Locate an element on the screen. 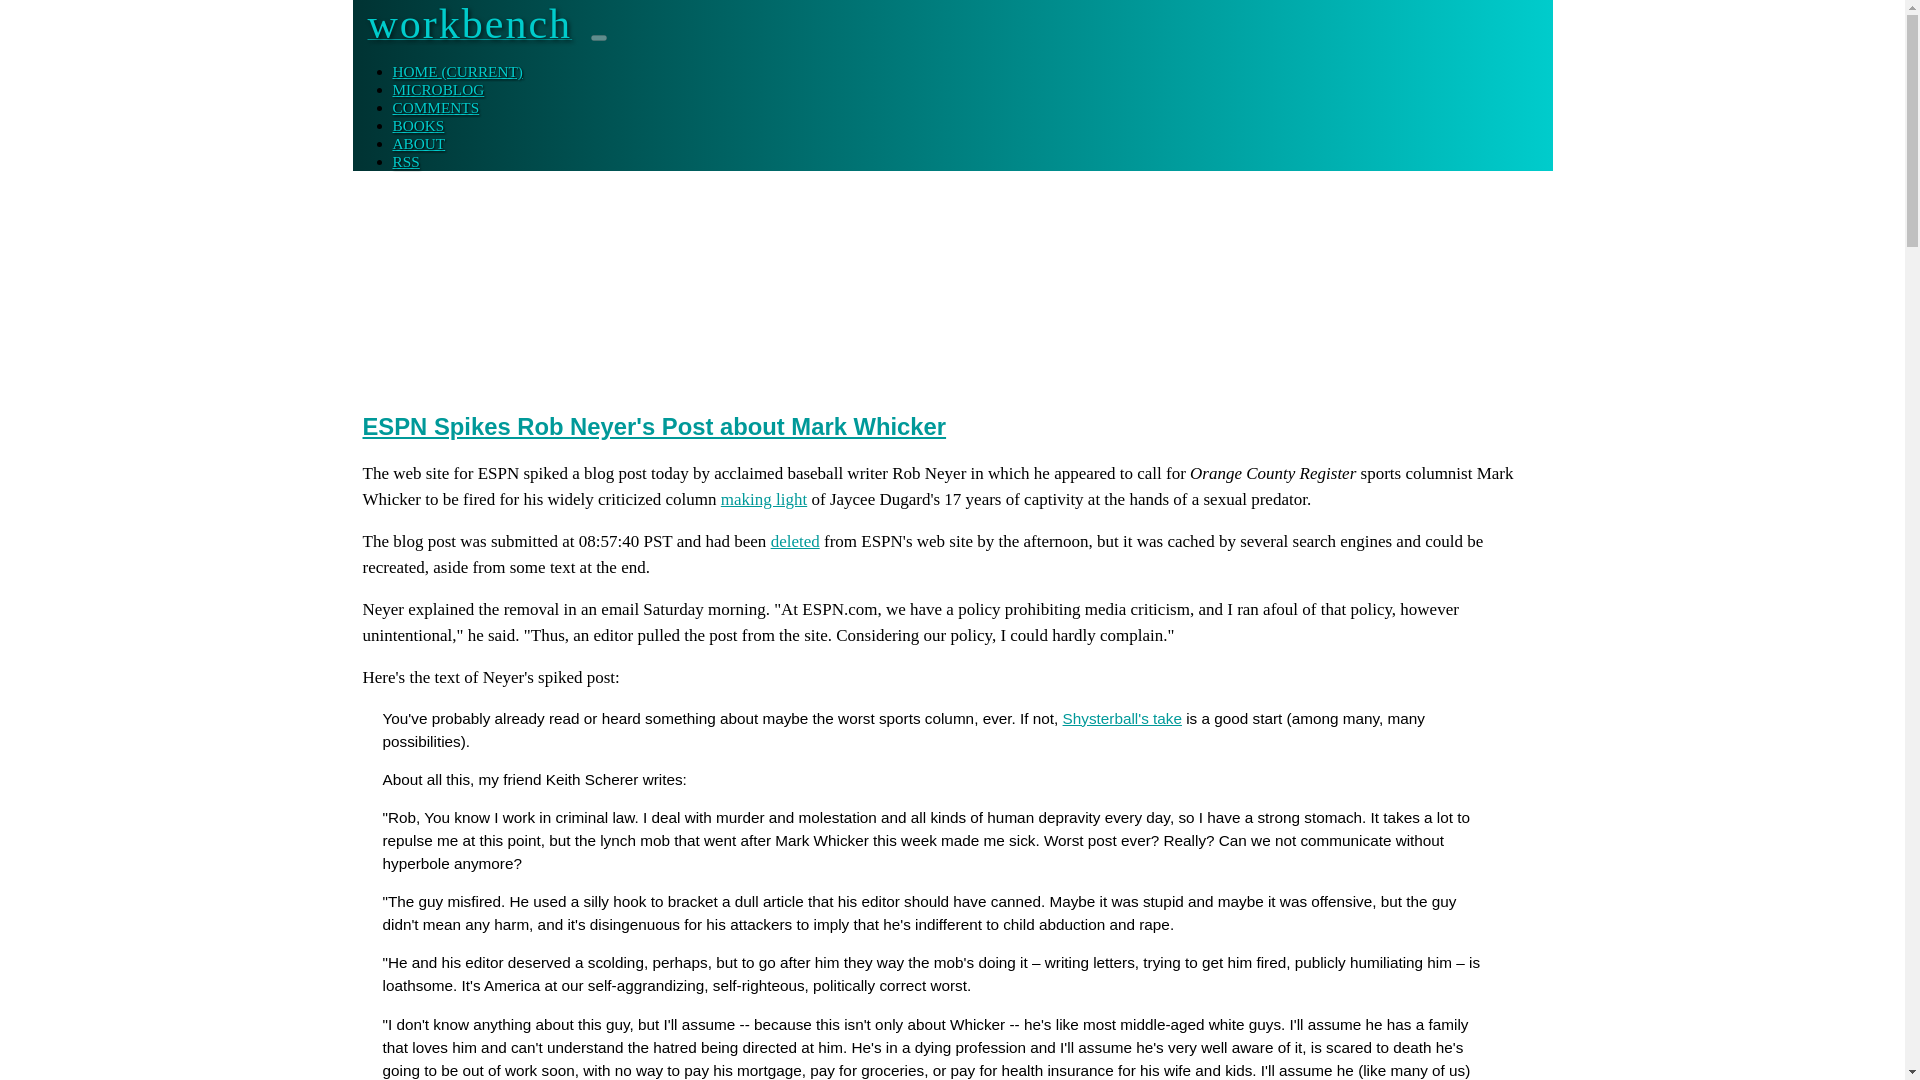 Image resolution: width=1920 pixels, height=1080 pixels. ABOUT is located at coordinates (418, 144).